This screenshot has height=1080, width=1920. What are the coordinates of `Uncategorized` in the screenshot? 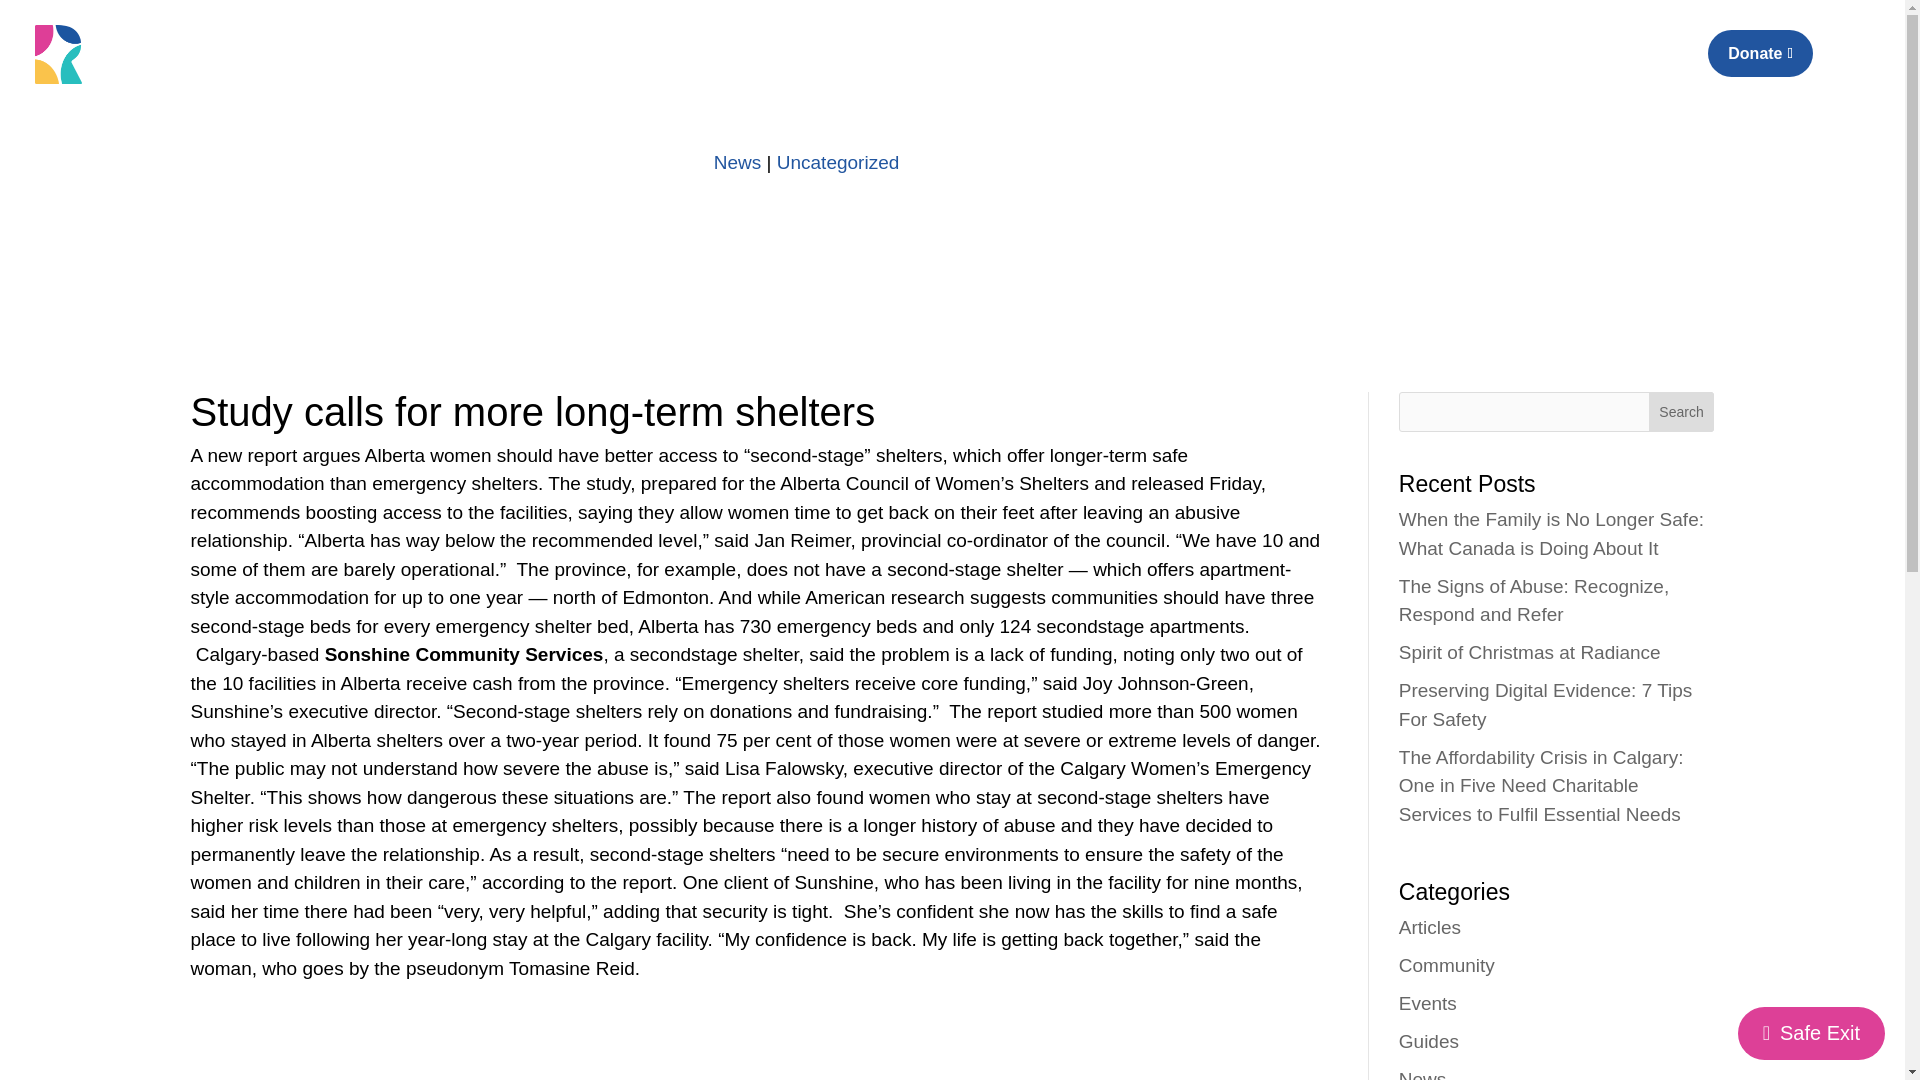 It's located at (838, 162).